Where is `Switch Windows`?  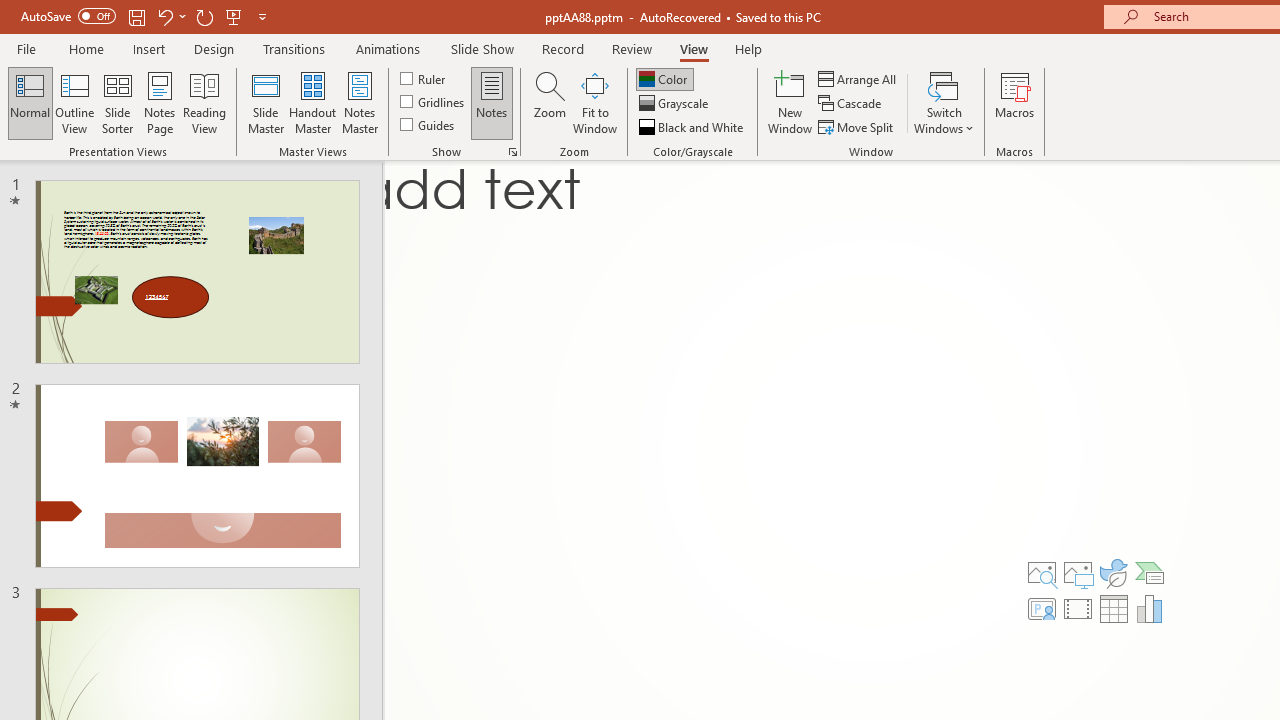 Switch Windows is located at coordinates (944, 102).